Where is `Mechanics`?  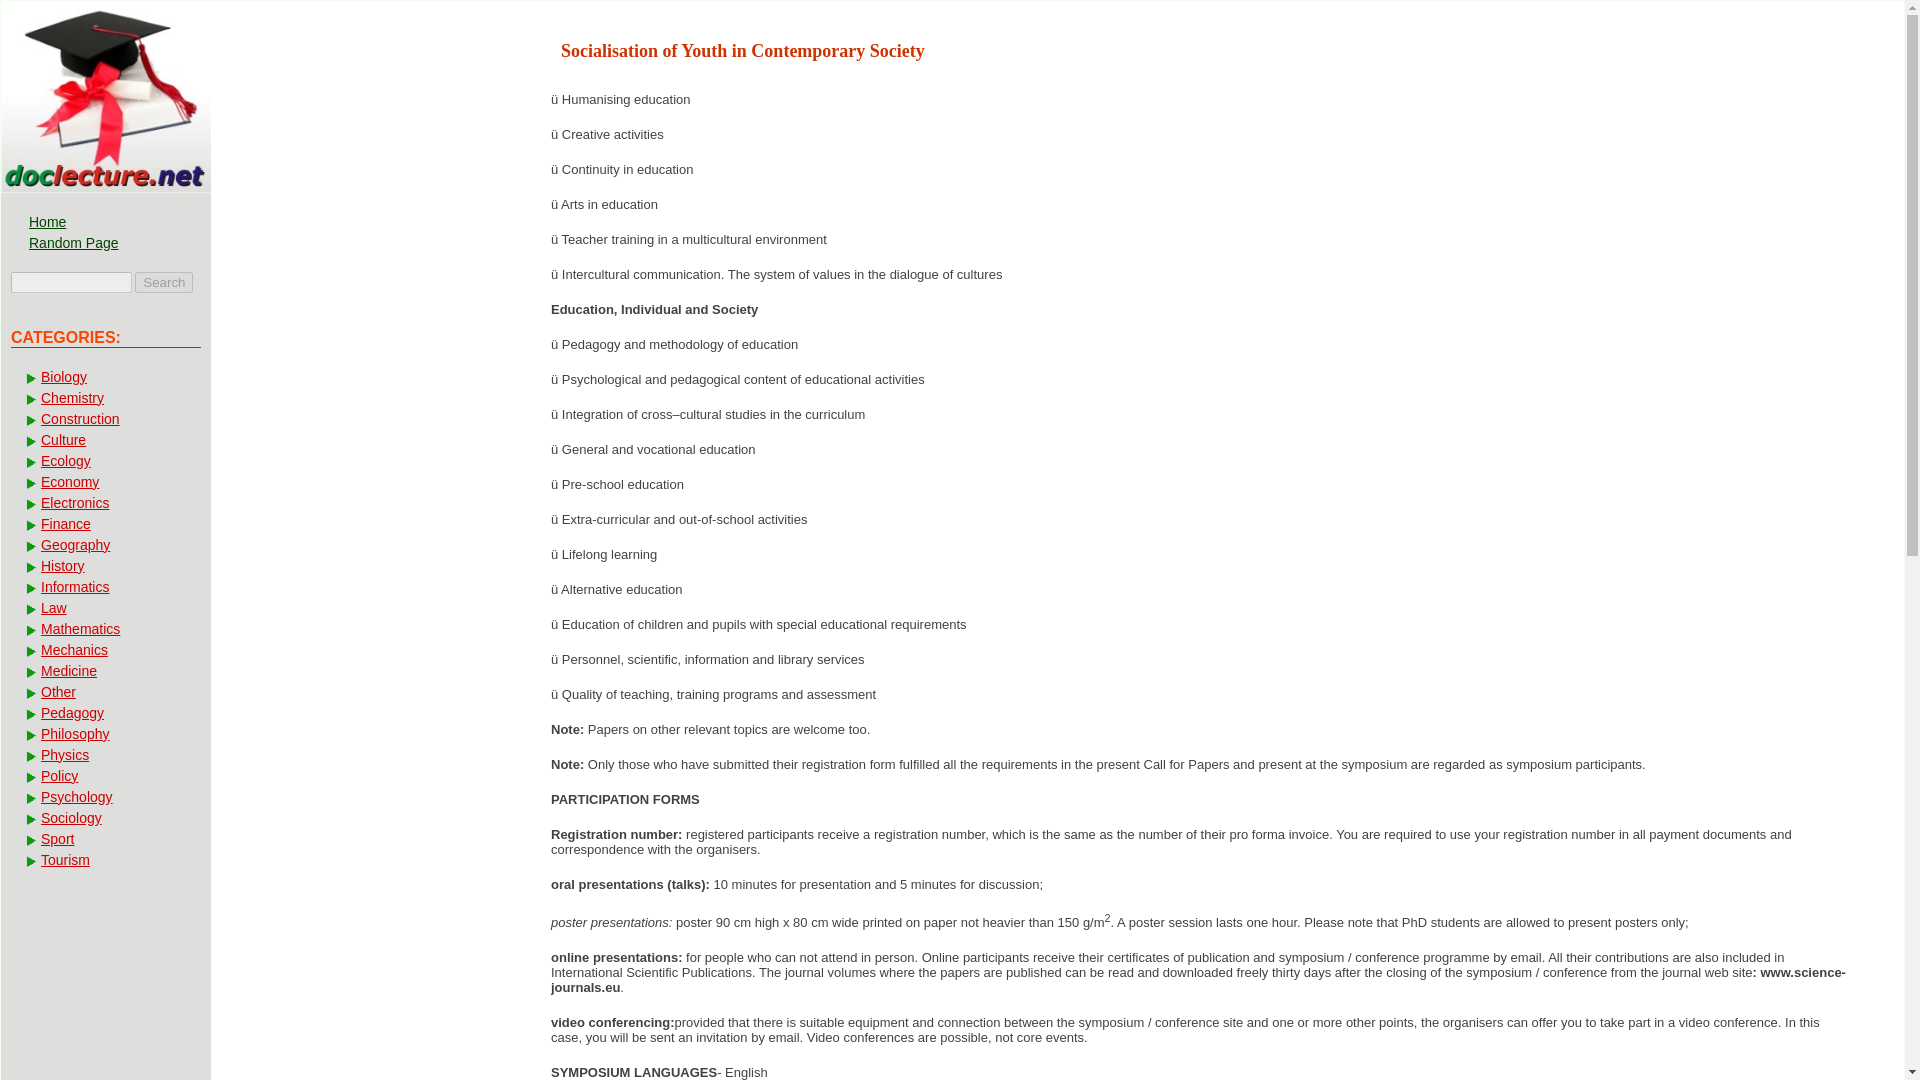 Mechanics is located at coordinates (104, 650).